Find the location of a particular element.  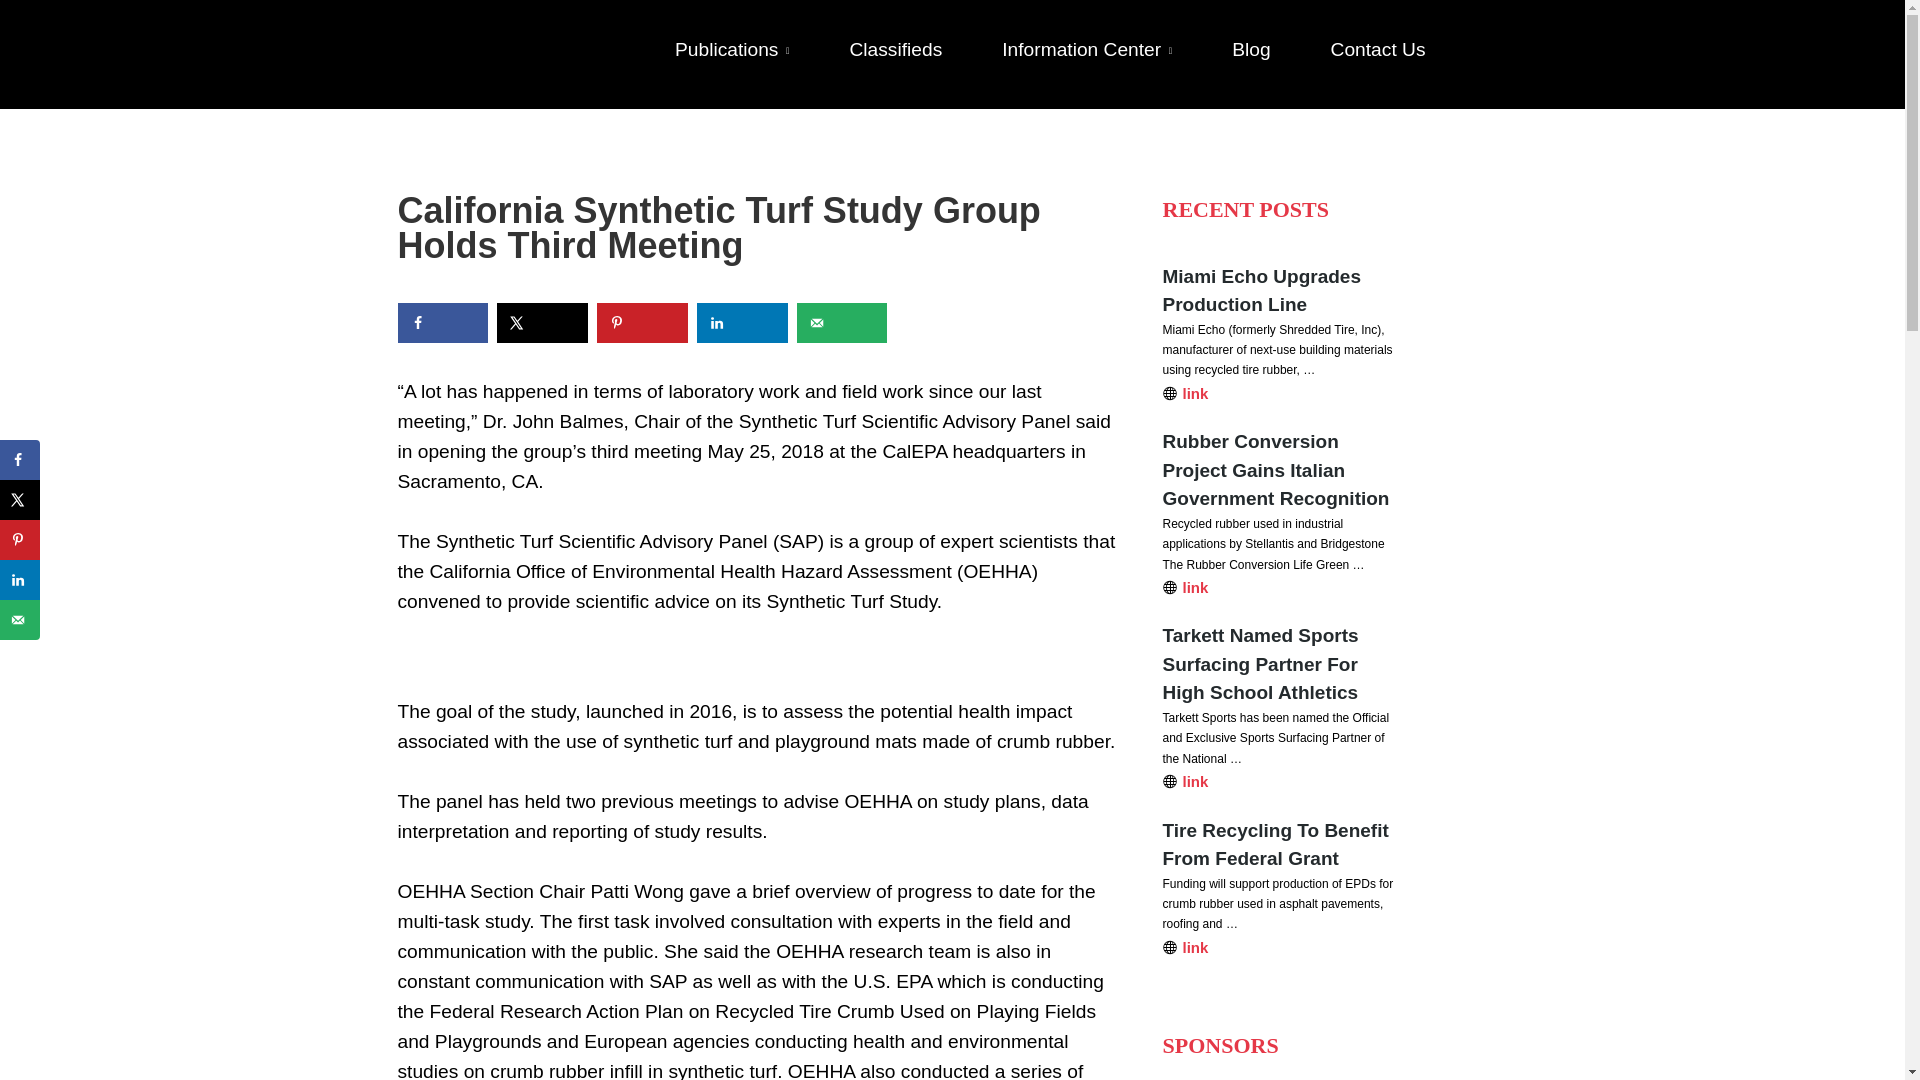

Information Center is located at coordinates (1086, 72).